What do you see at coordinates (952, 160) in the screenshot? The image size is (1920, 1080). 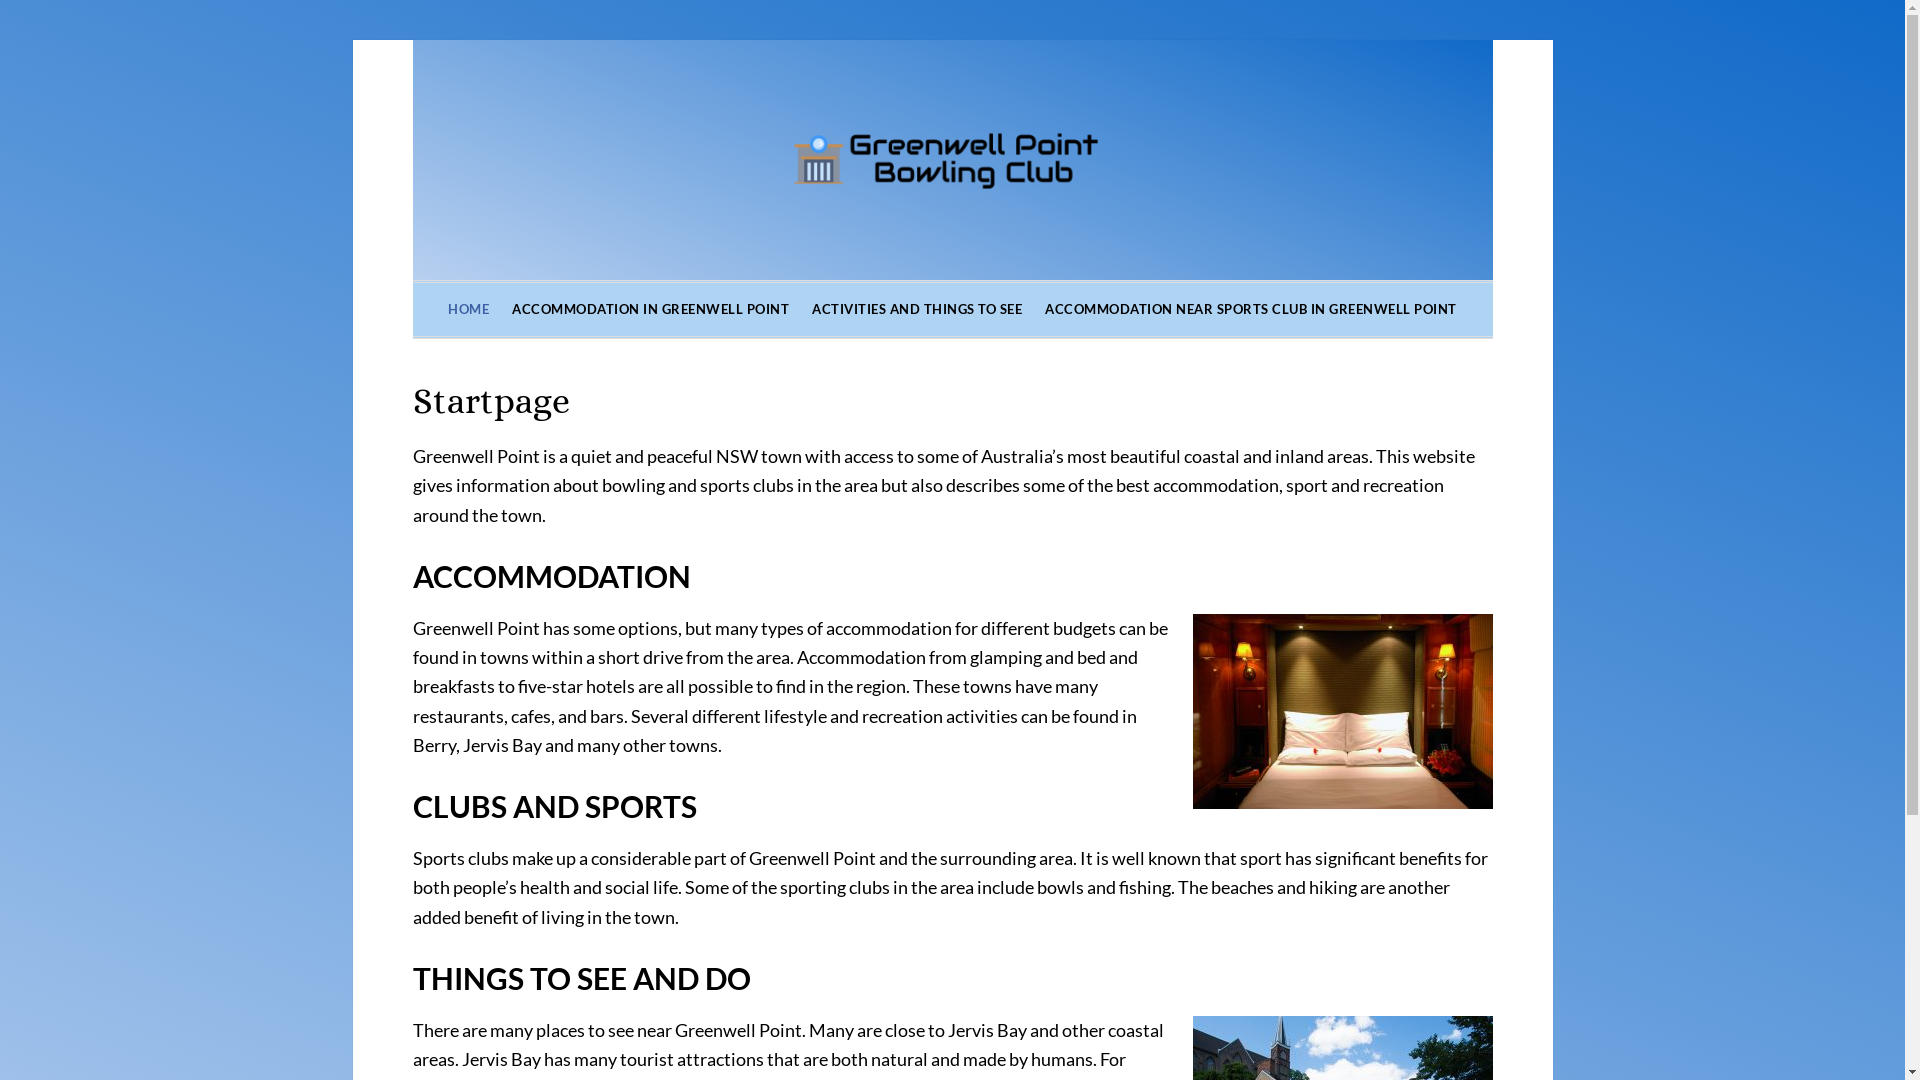 I see `GREENWELLPOINTBOWLINGCLUB.COM.AU` at bounding box center [952, 160].